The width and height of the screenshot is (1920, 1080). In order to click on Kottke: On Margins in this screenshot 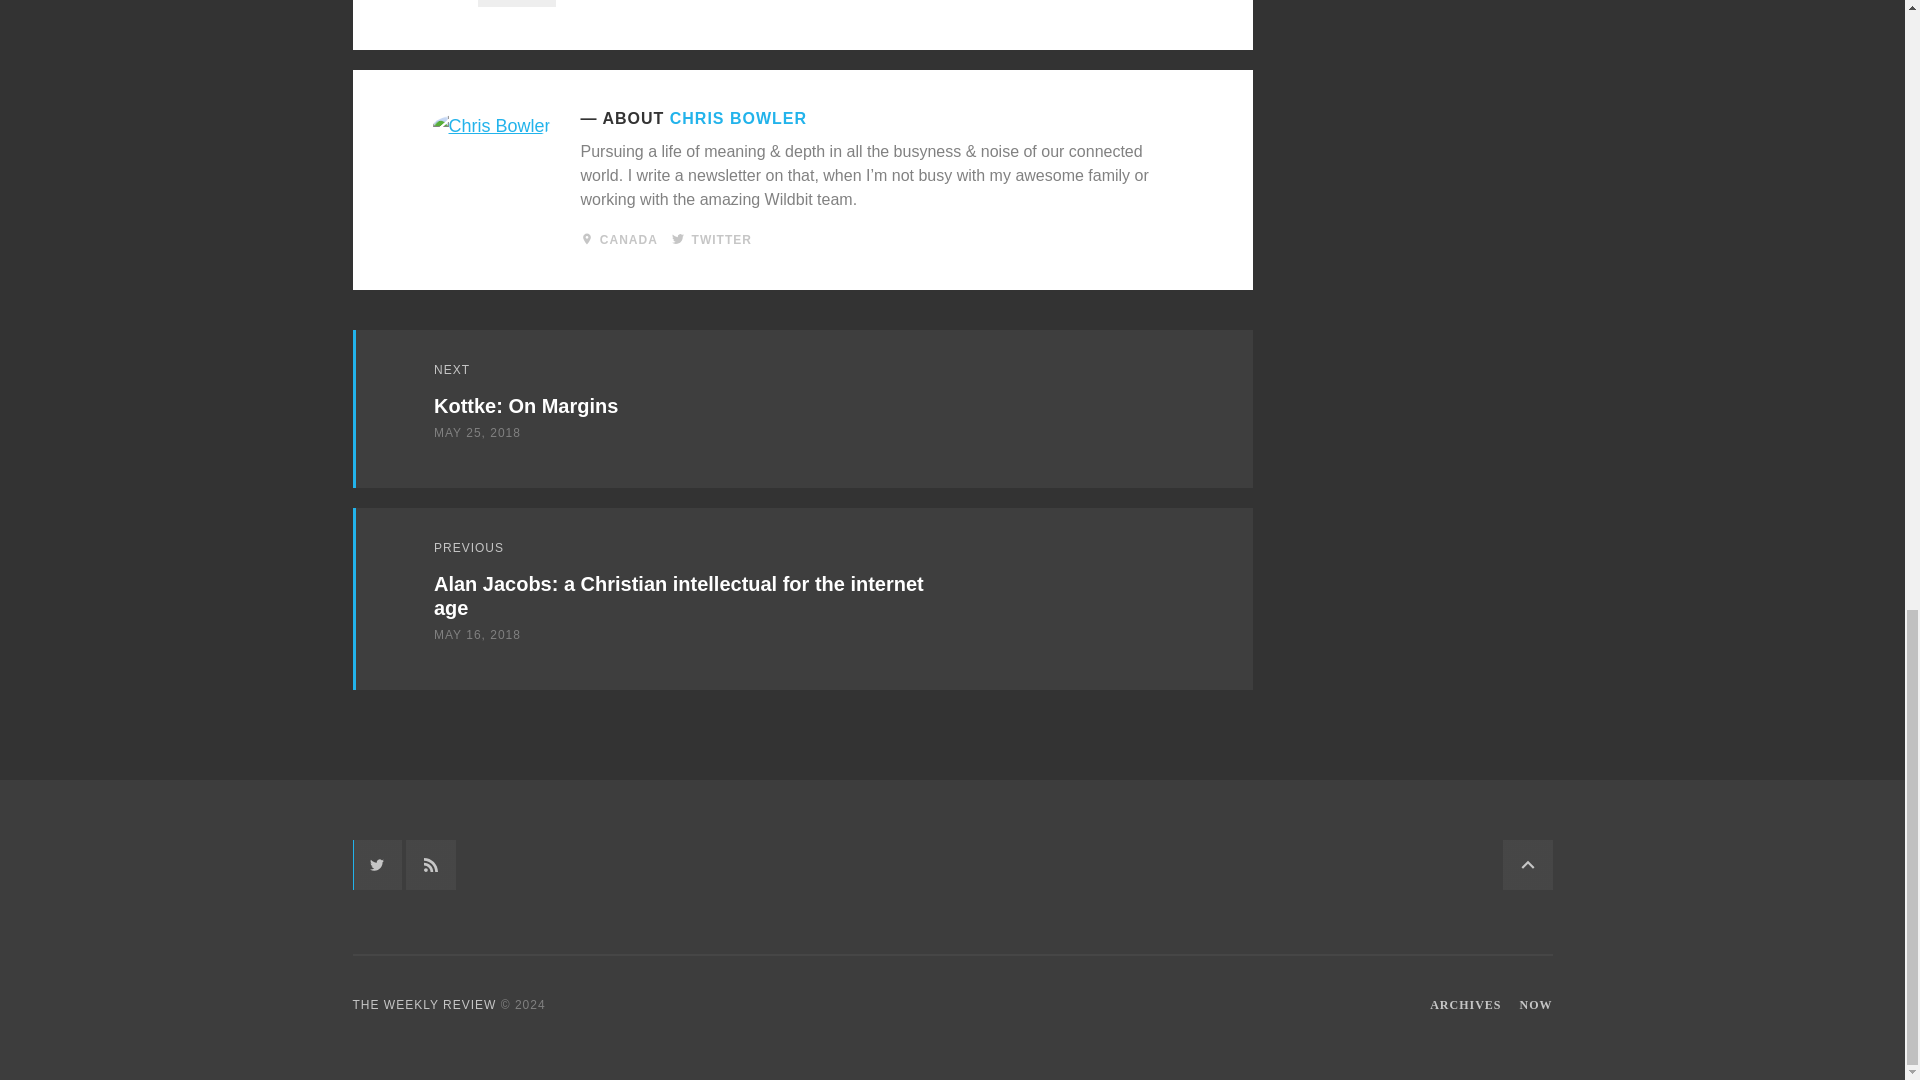, I will do `click(526, 406)`.